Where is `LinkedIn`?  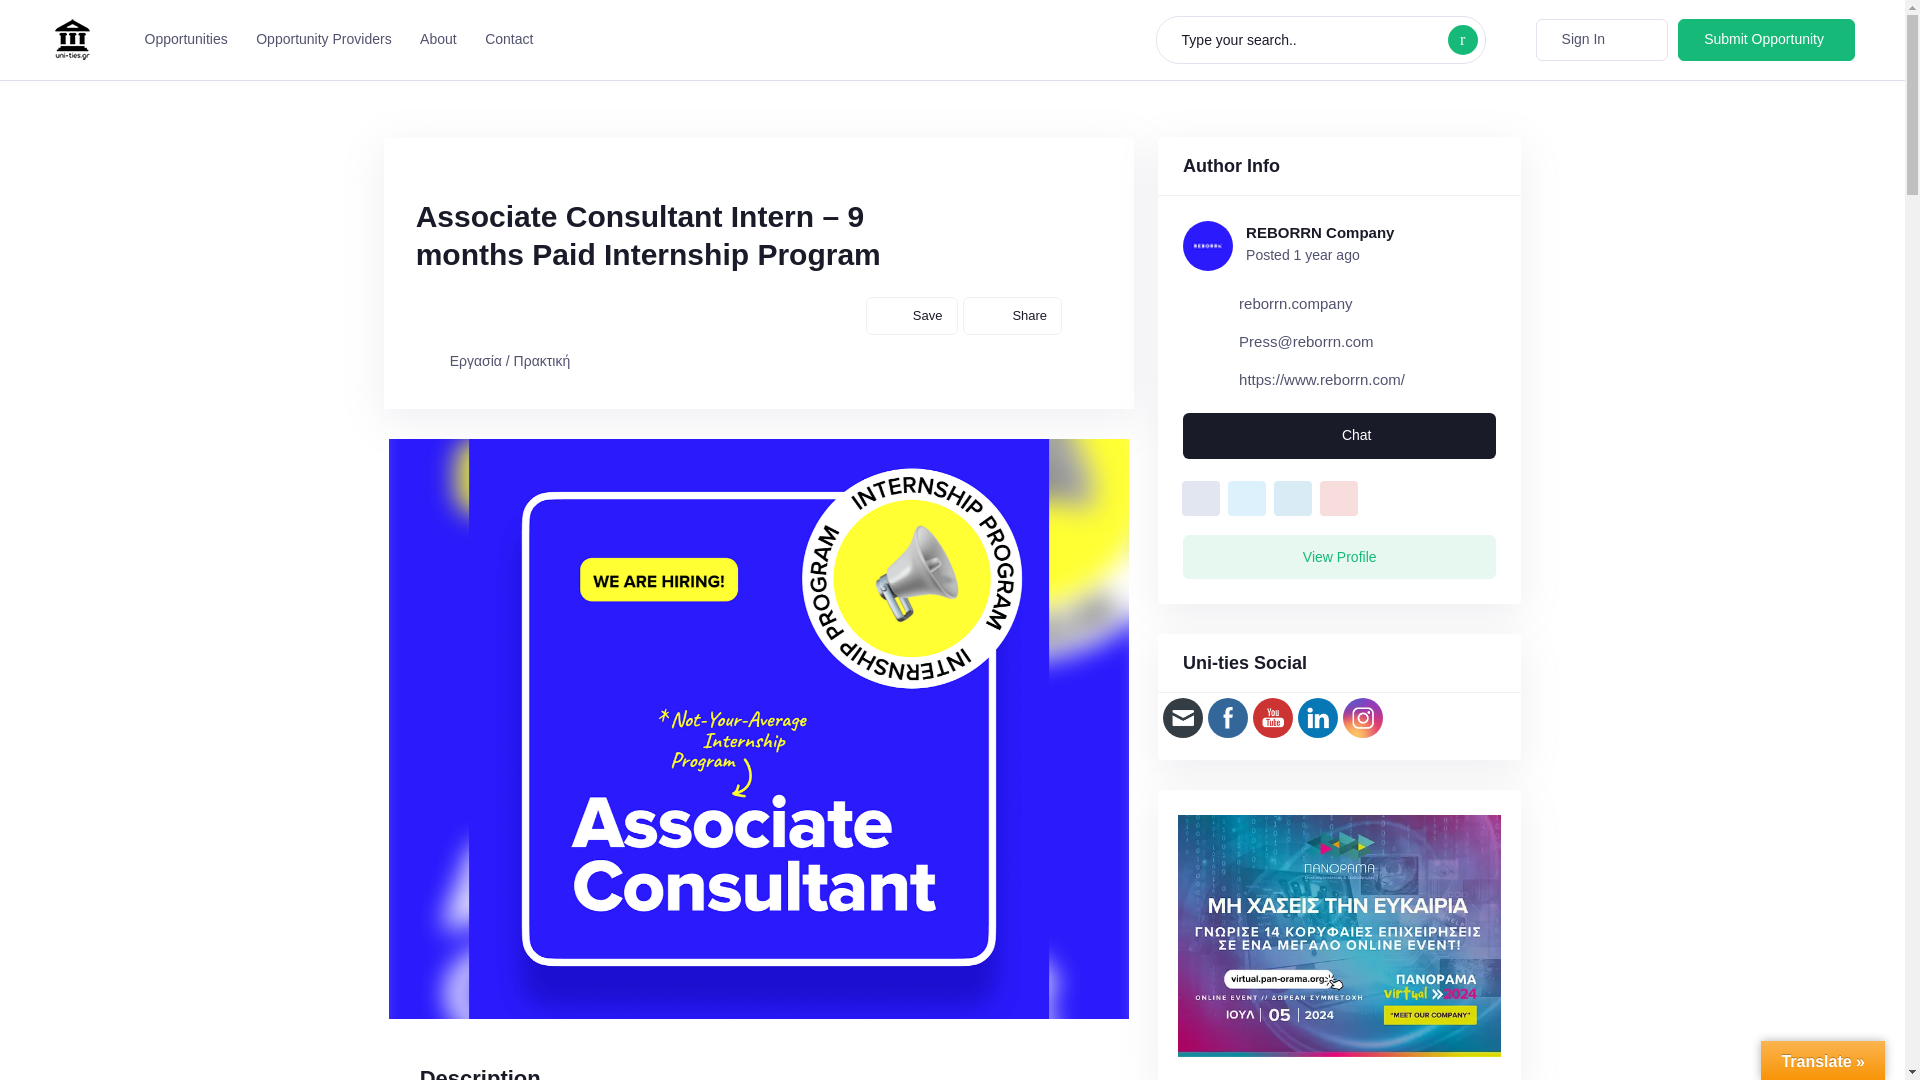 LinkedIn is located at coordinates (1318, 716).